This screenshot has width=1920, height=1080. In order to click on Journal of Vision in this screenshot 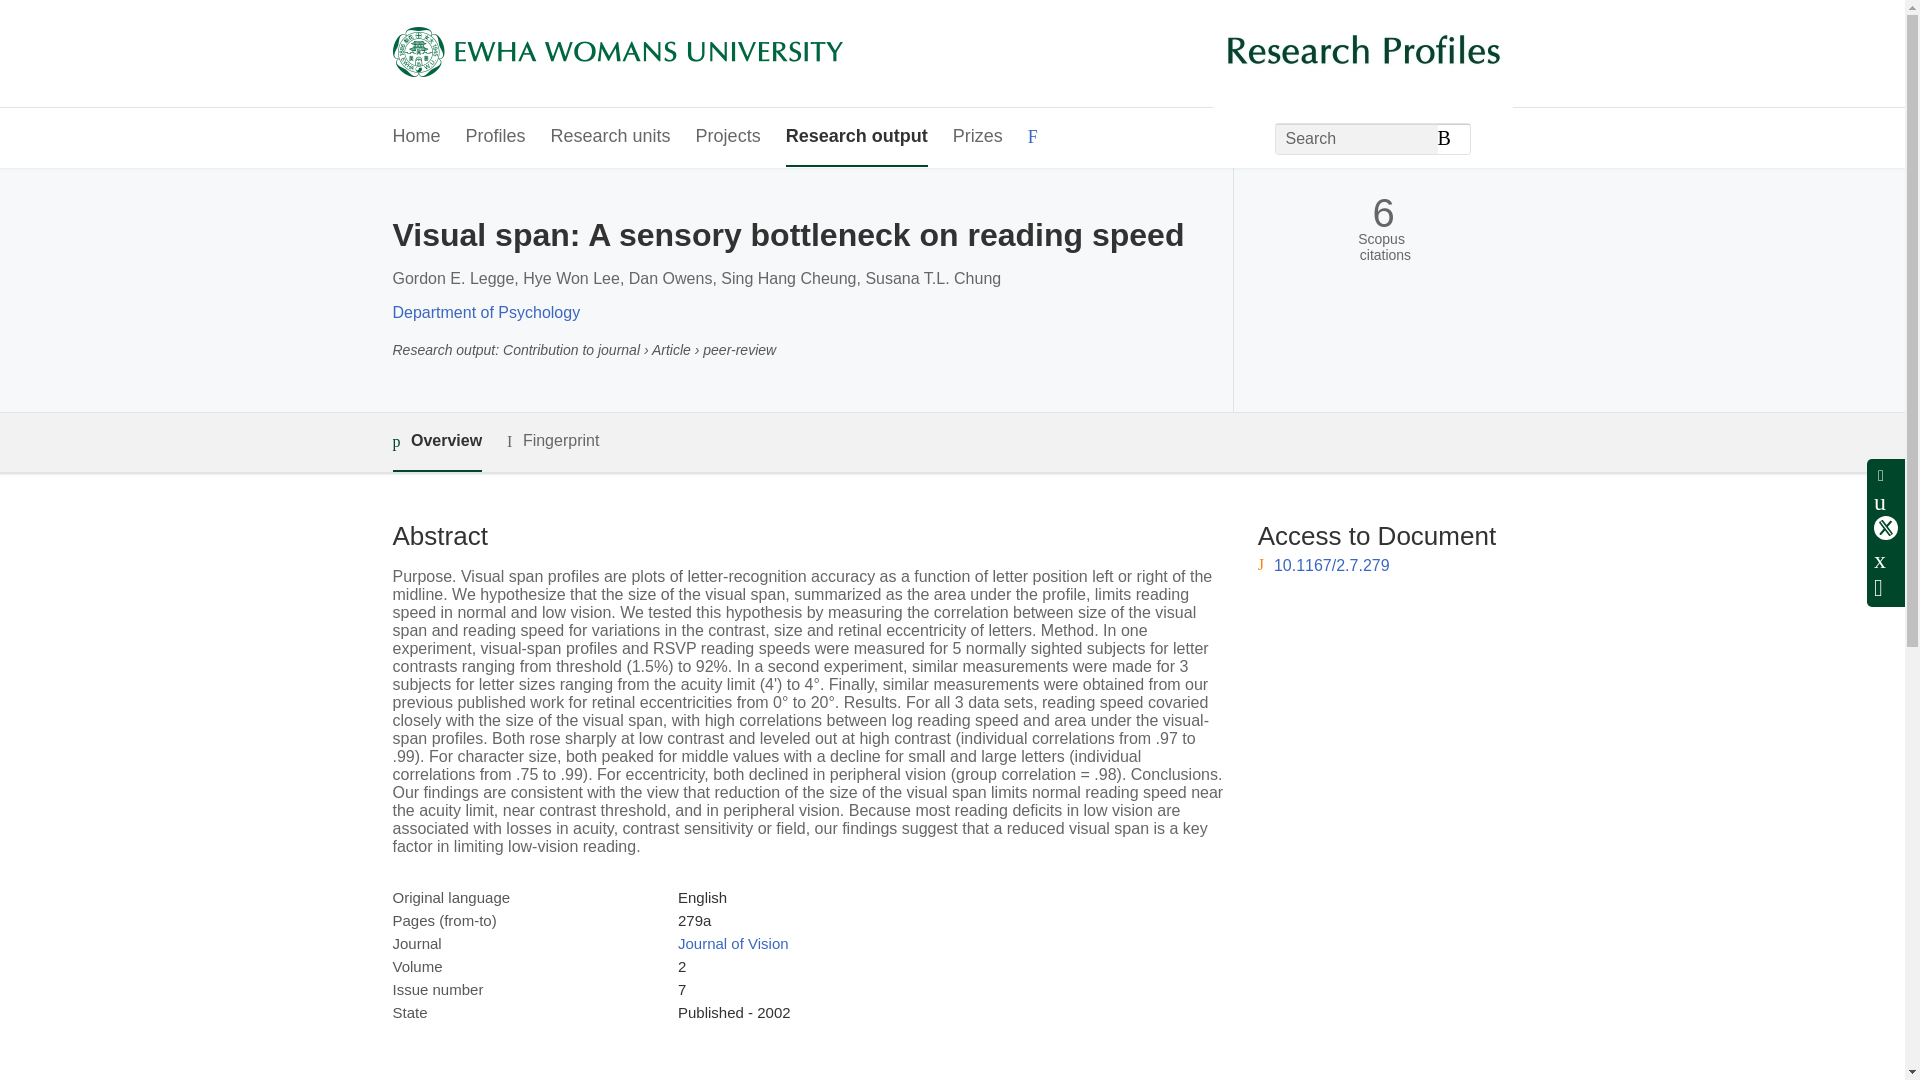, I will do `click(733, 943)`.